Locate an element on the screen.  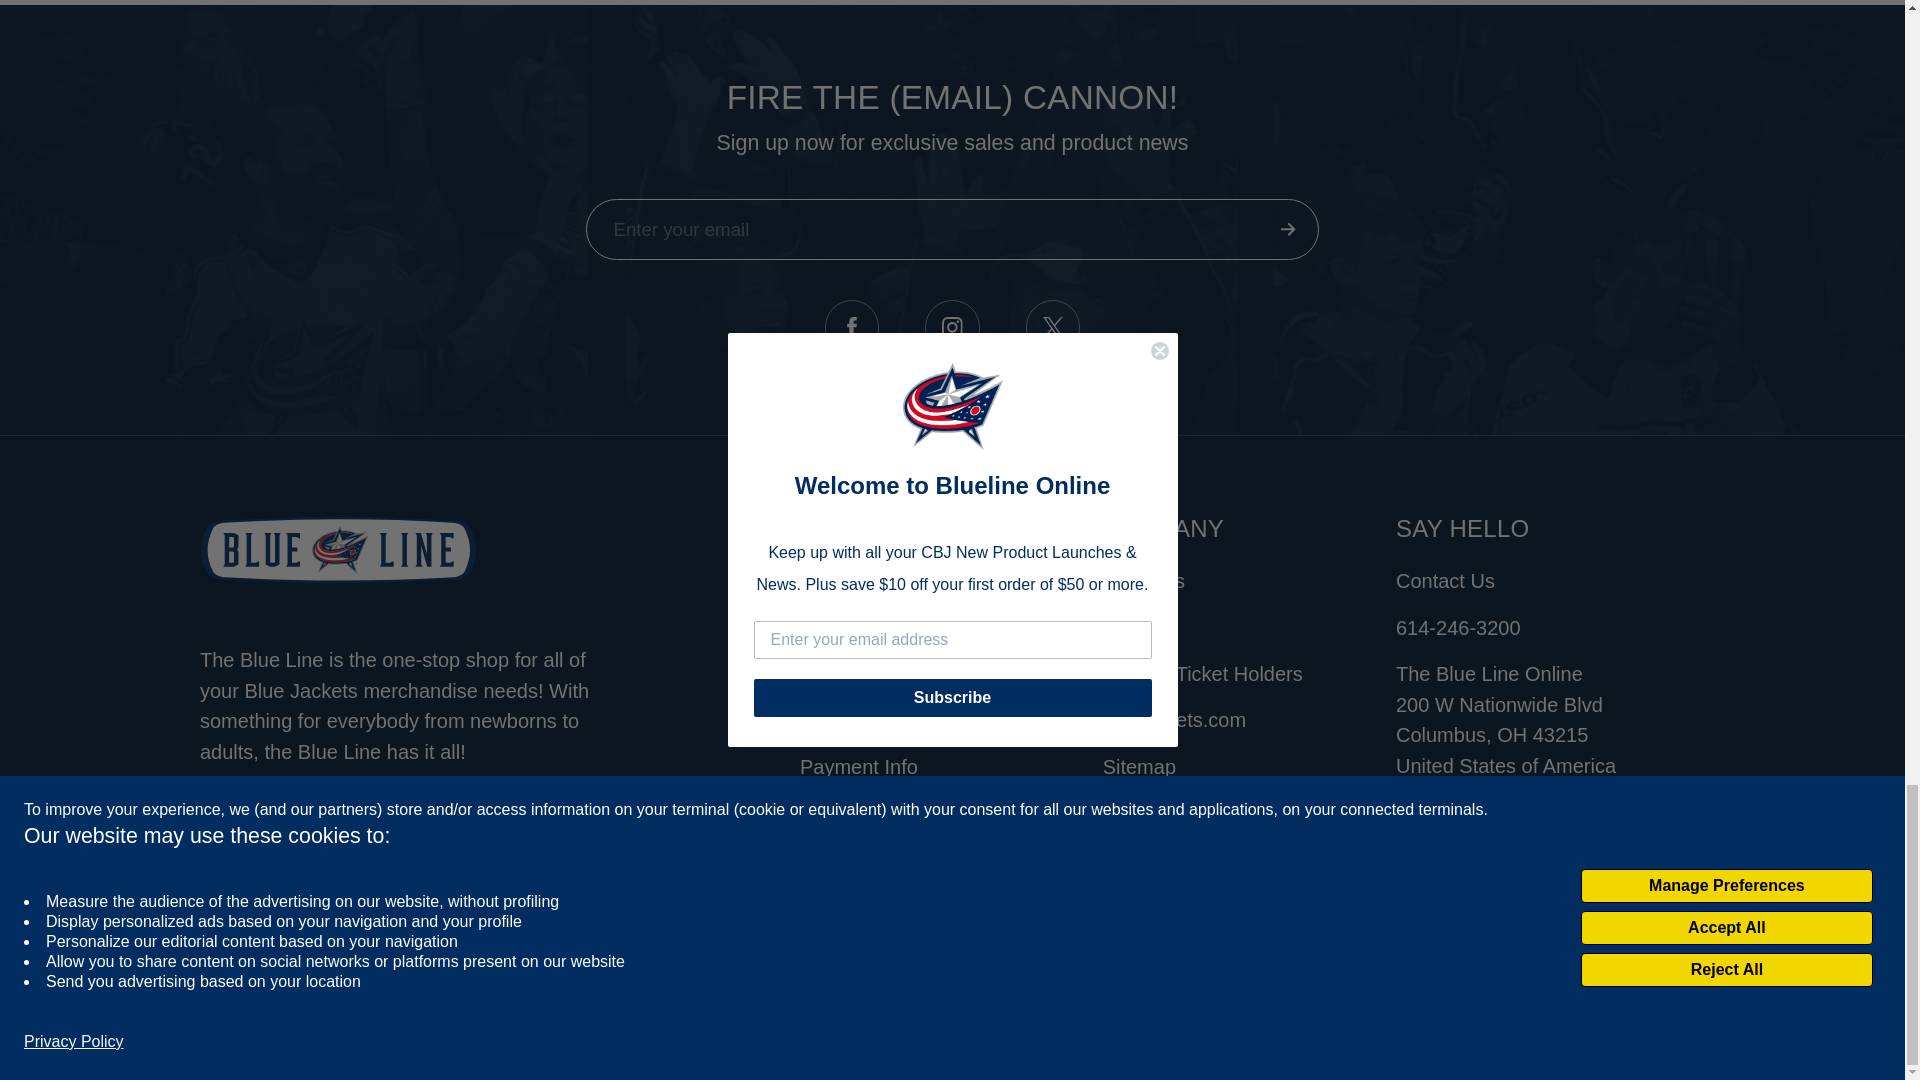
Facebook is located at coordinates (852, 328).